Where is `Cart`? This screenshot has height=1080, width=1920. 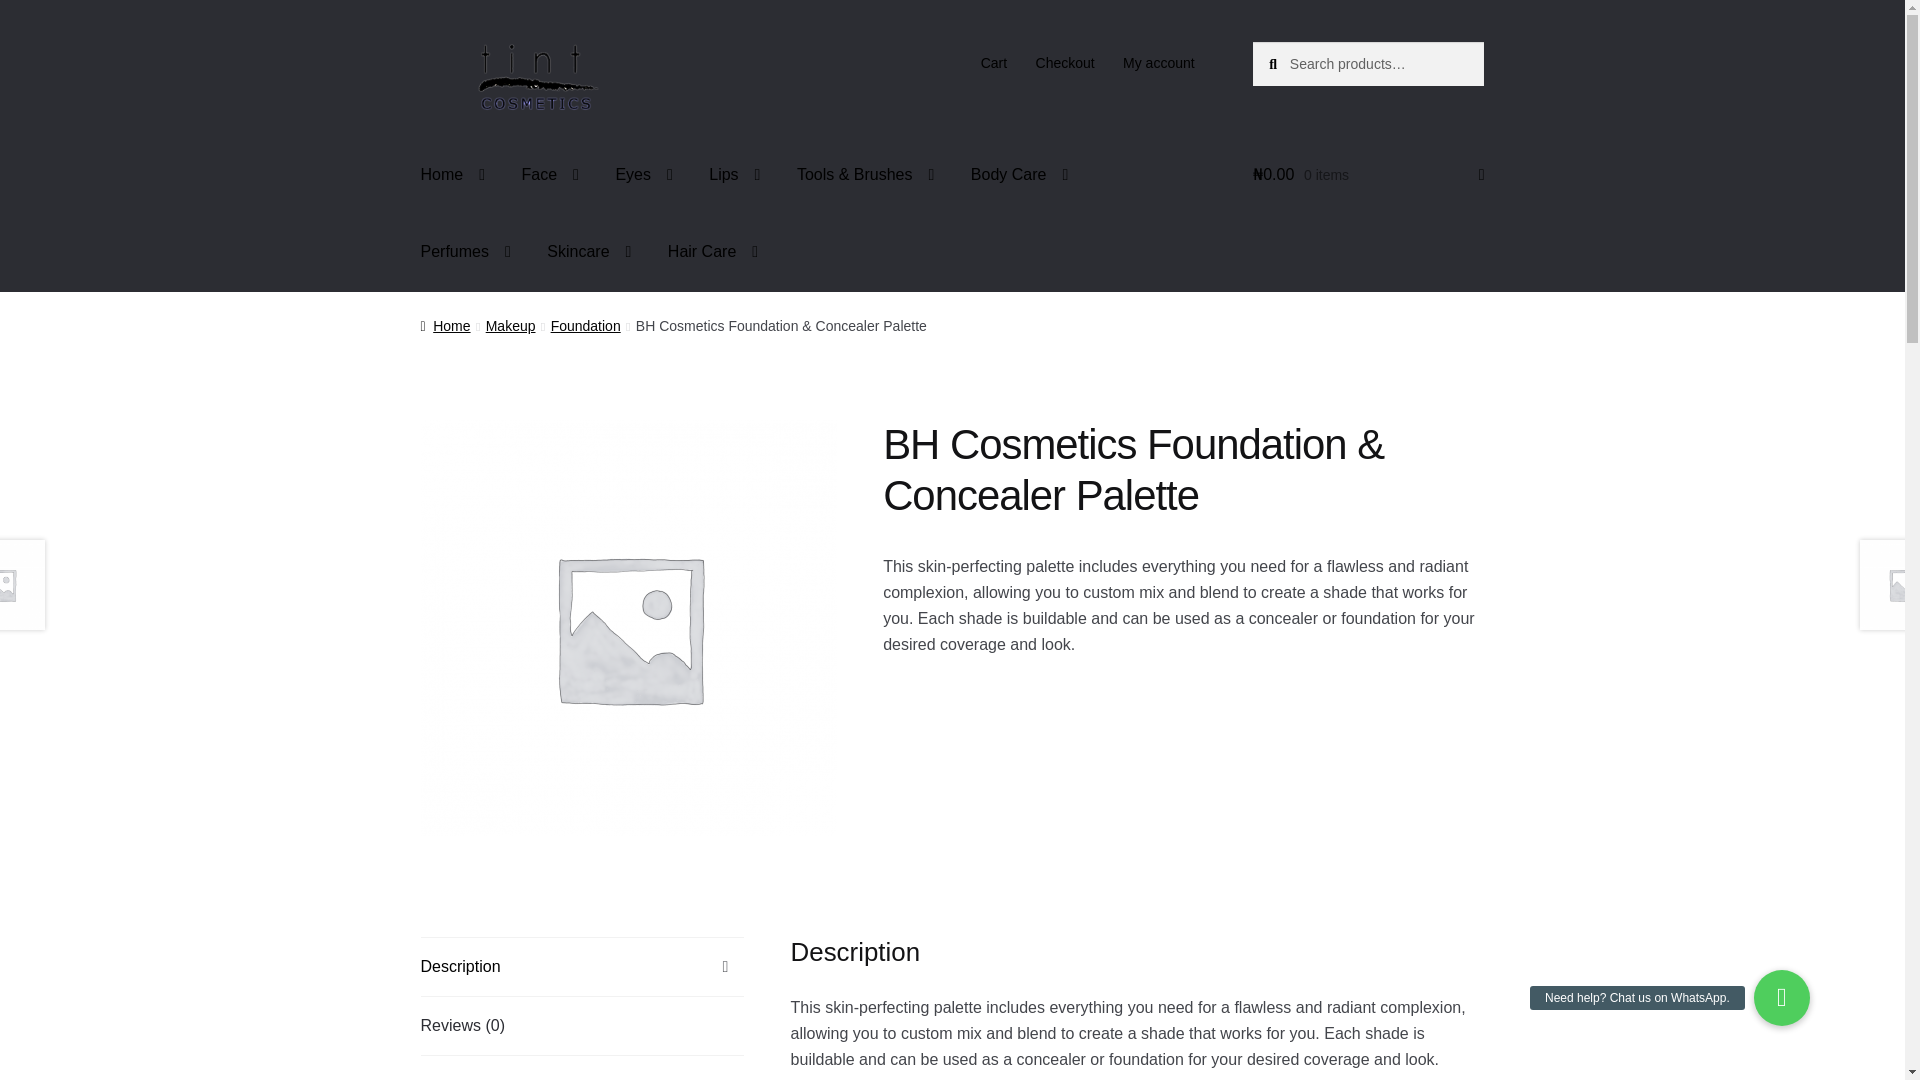 Cart is located at coordinates (993, 63).